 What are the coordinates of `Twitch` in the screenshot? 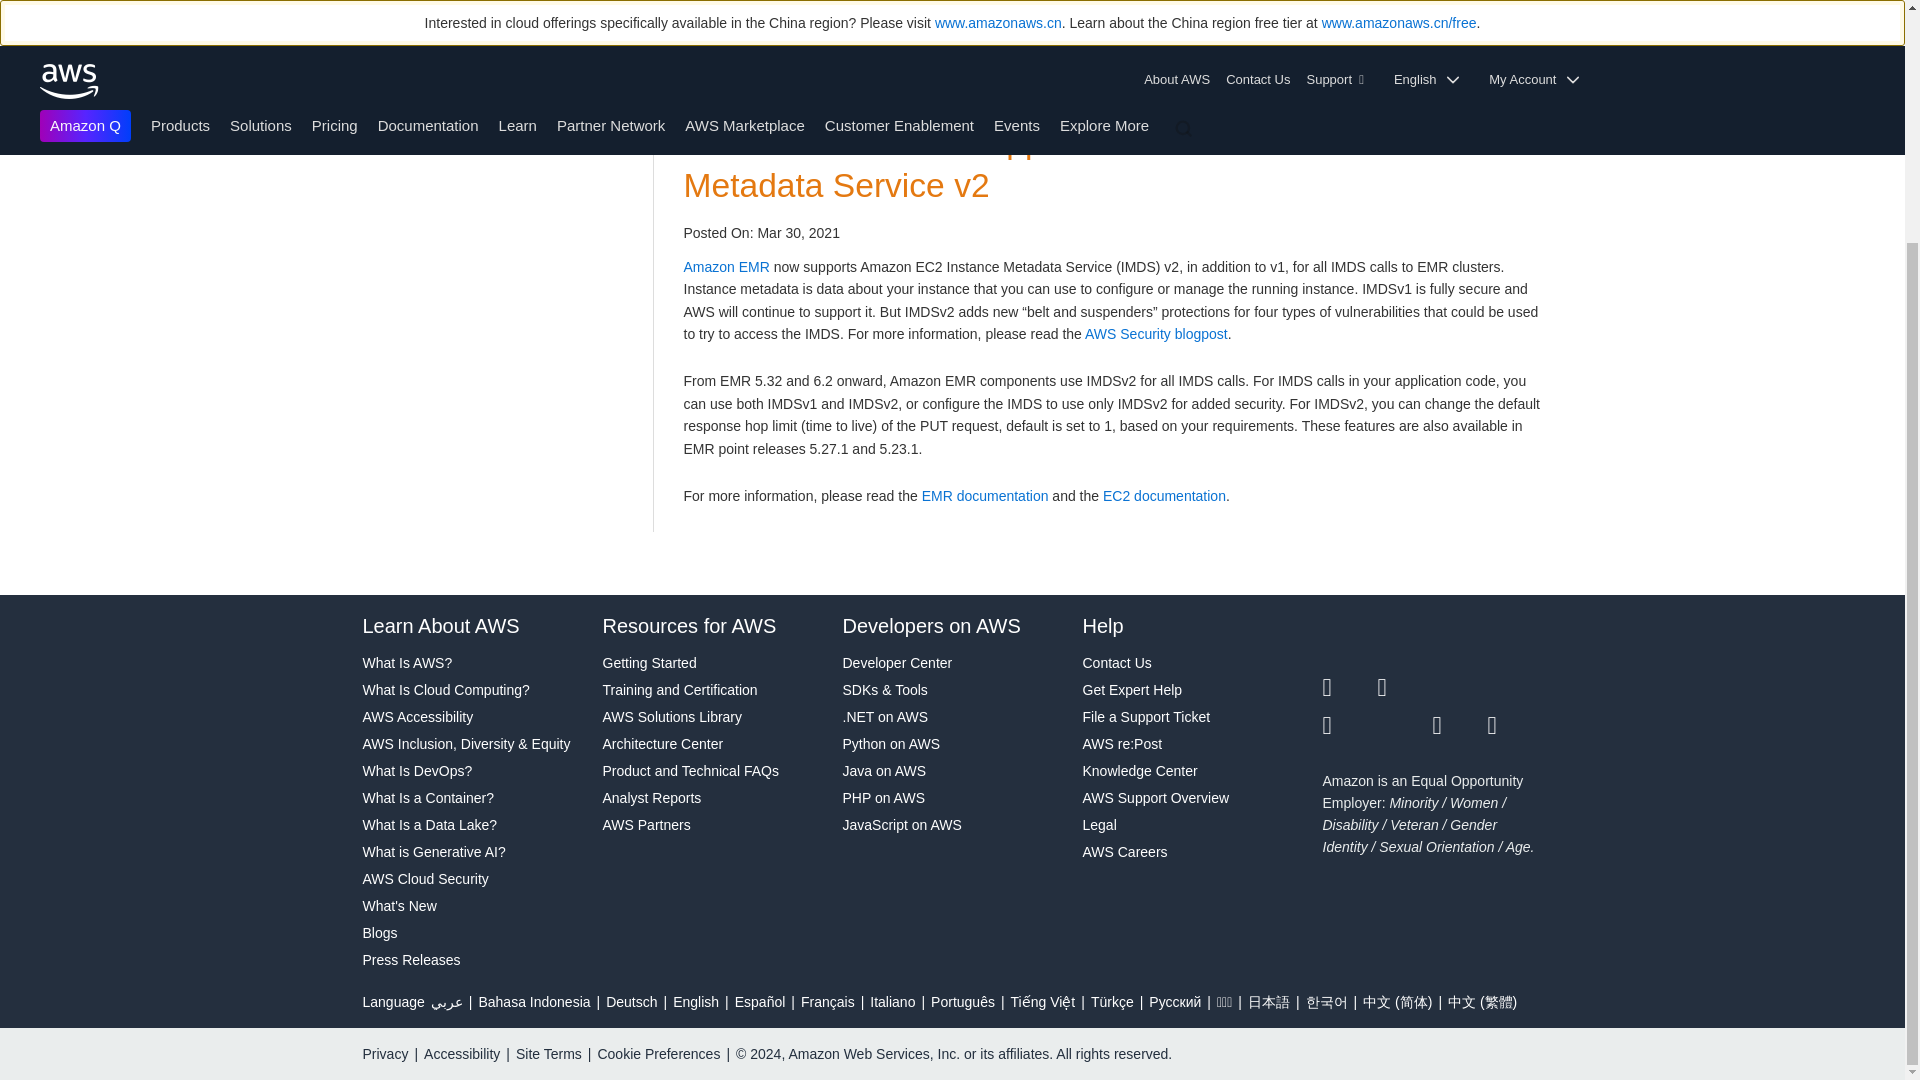 It's located at (1349, 725).